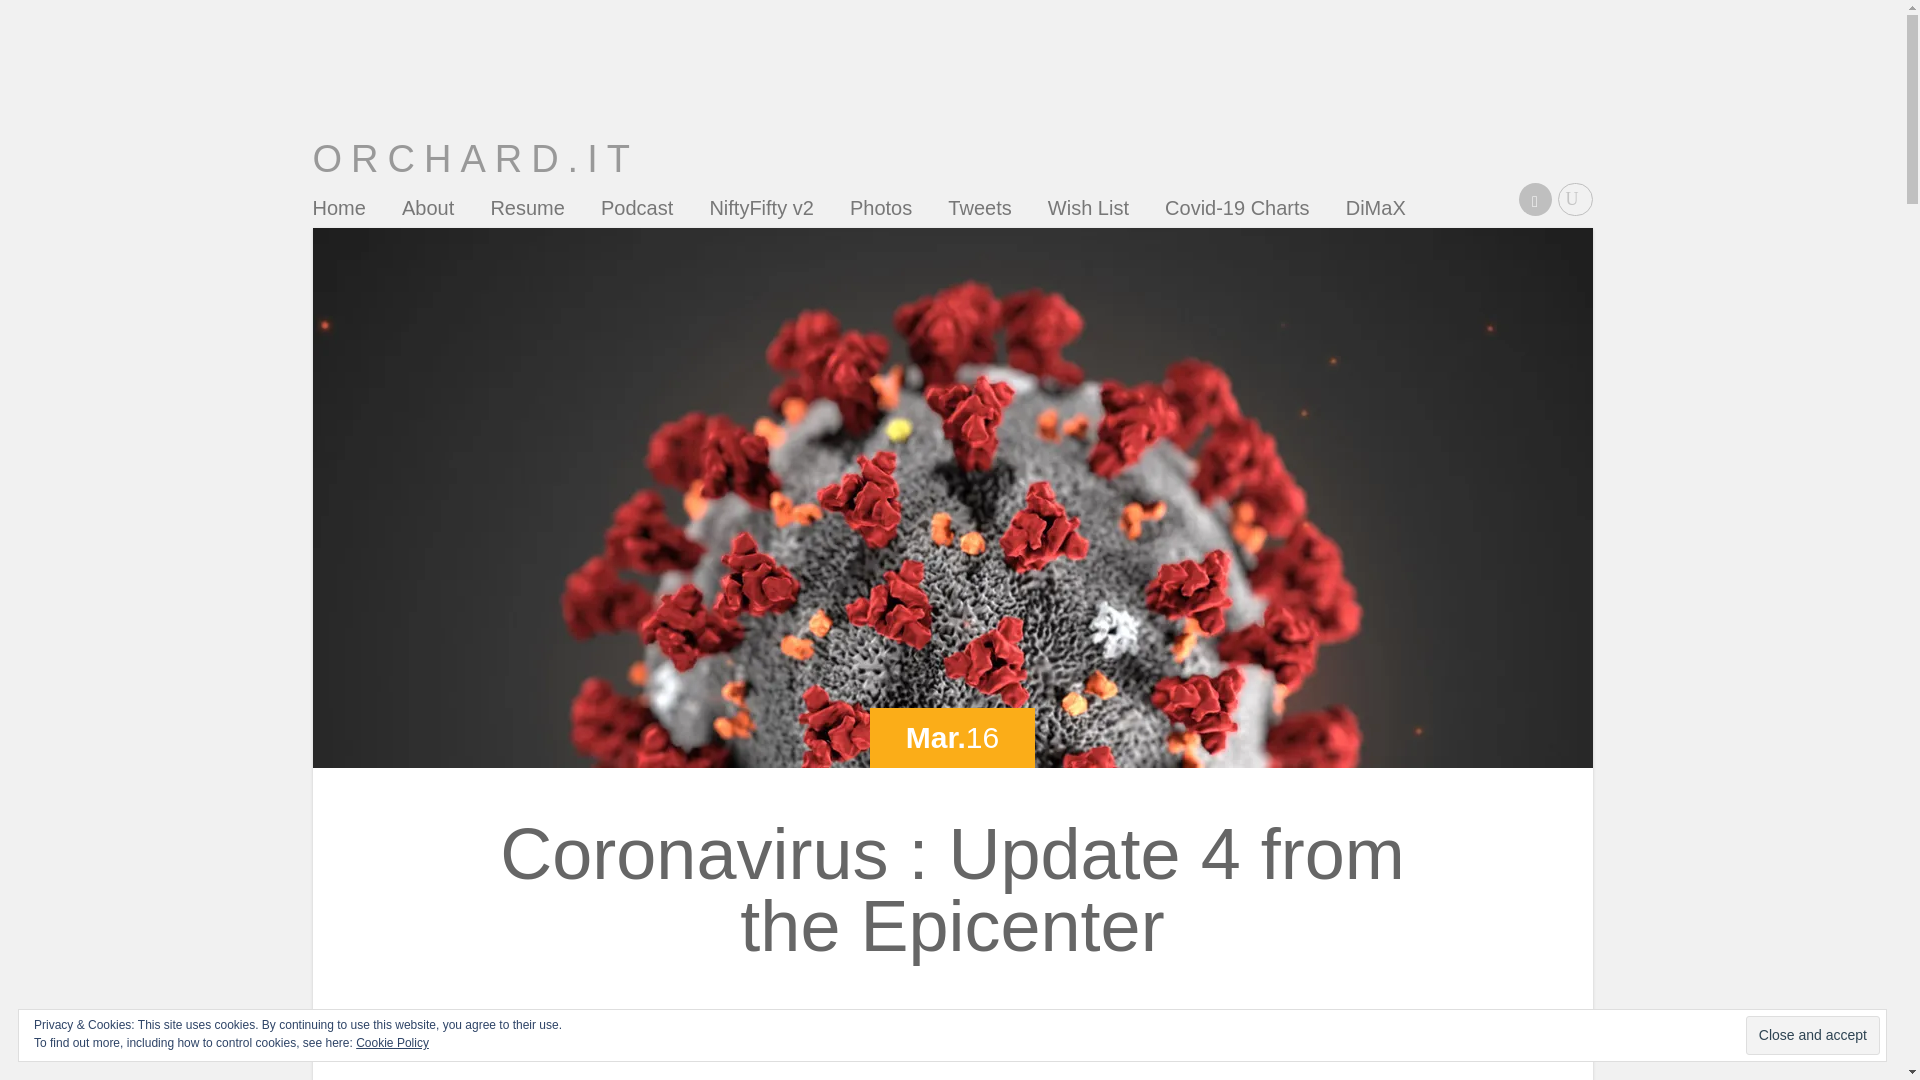  What do you see at coordinates (474, 159) in the screenshot?
I see `ORCHARD.IT` at bounding box center [474, 159].